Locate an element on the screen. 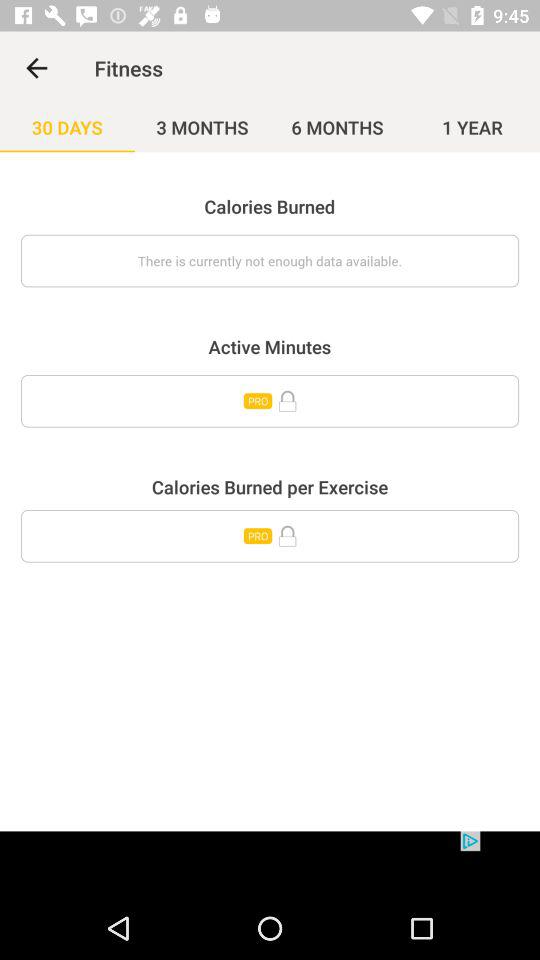 The height and width of the screenshot is (960, 540). turn off icon below the active minutes item is located at coordinates (270, 401).